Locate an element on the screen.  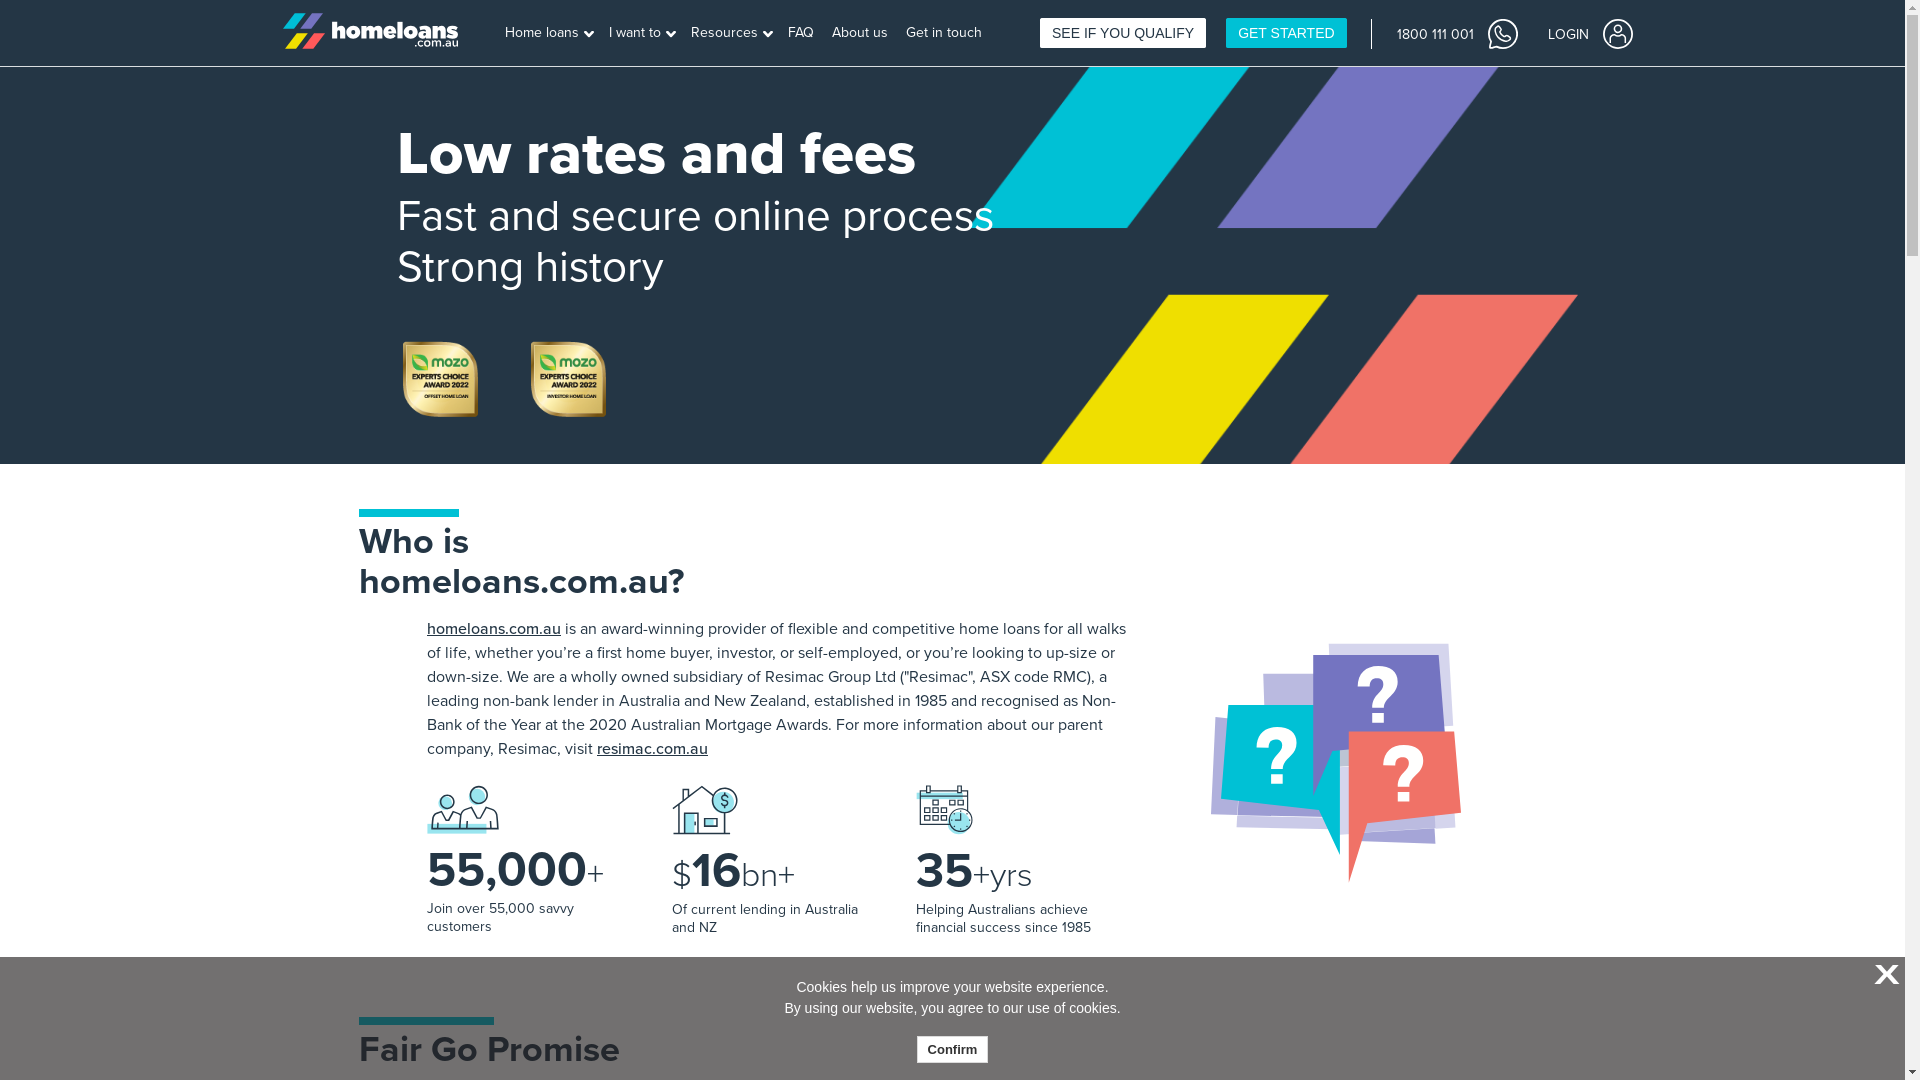
LOGIN
  is located at coordinates (1590, 33).